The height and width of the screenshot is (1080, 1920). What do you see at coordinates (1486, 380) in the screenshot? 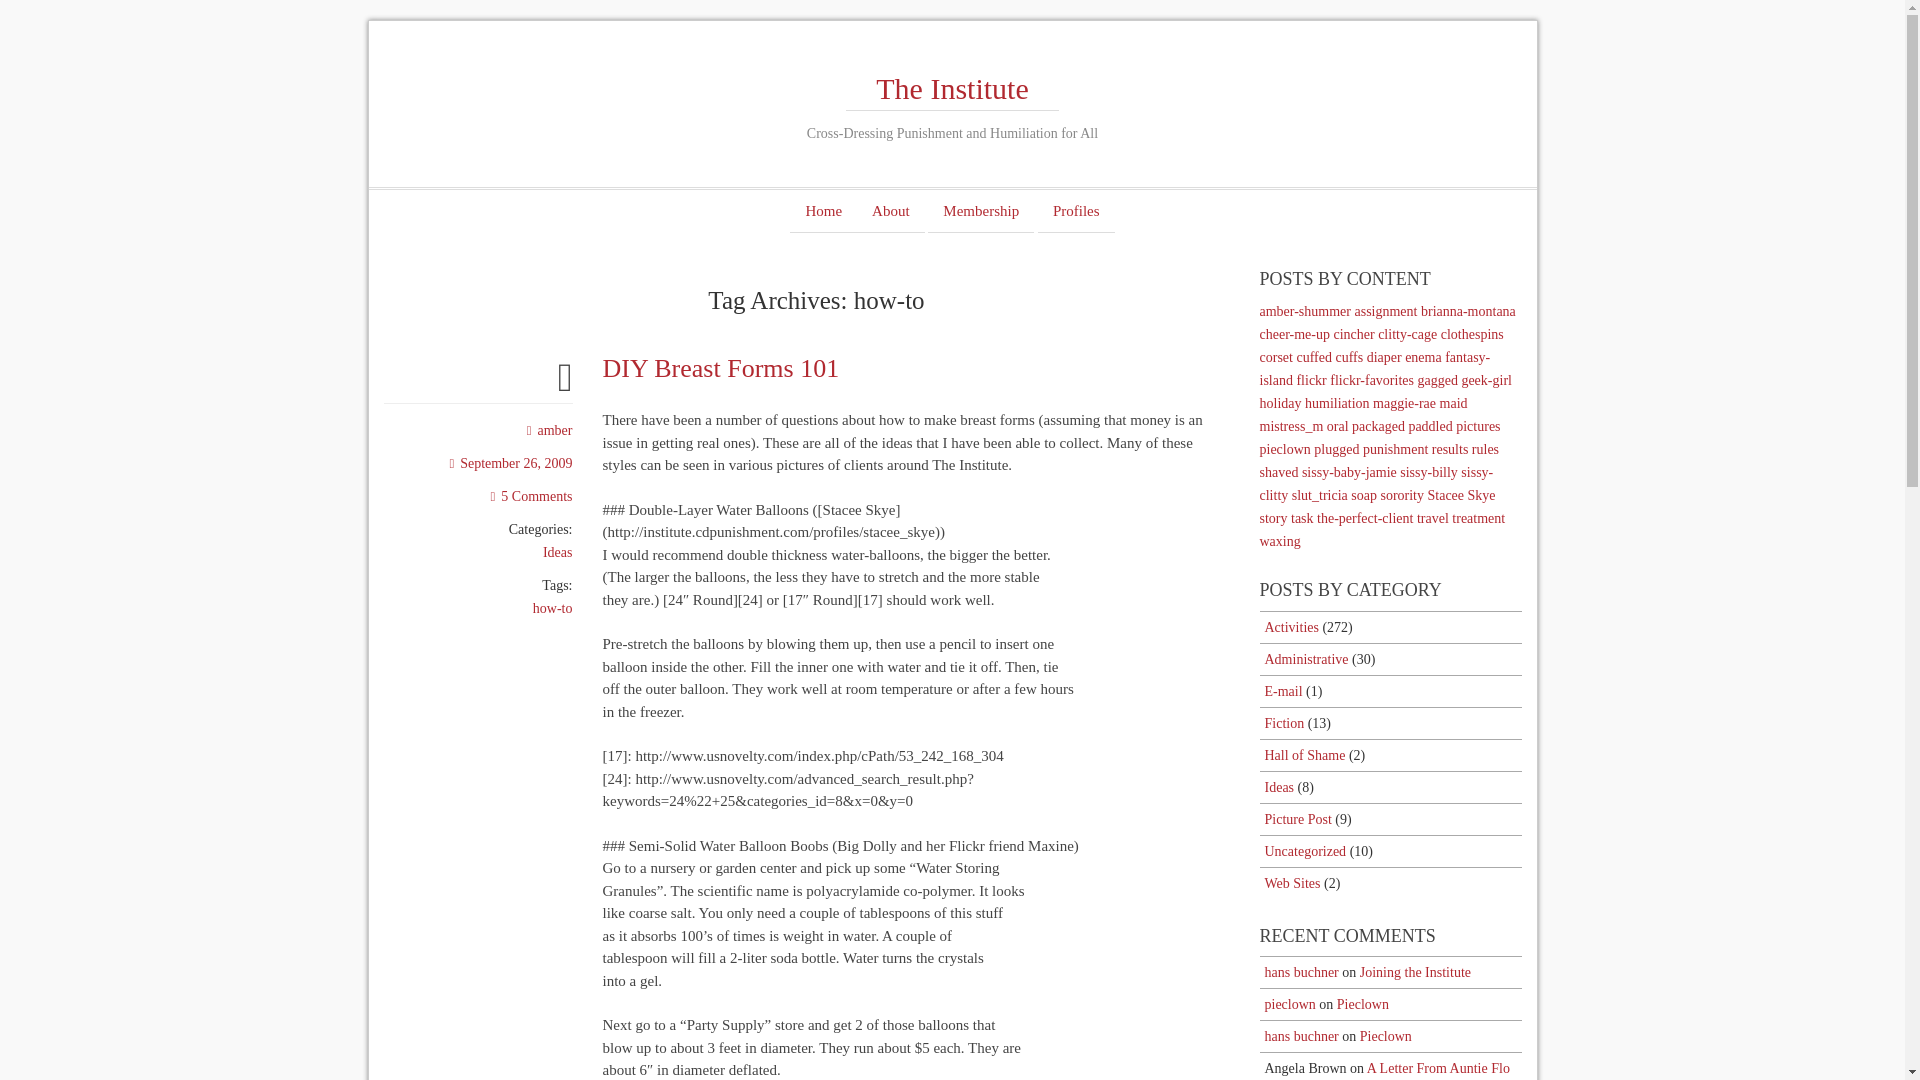
I see `geek-girl` at bounding box center [1486, 380].